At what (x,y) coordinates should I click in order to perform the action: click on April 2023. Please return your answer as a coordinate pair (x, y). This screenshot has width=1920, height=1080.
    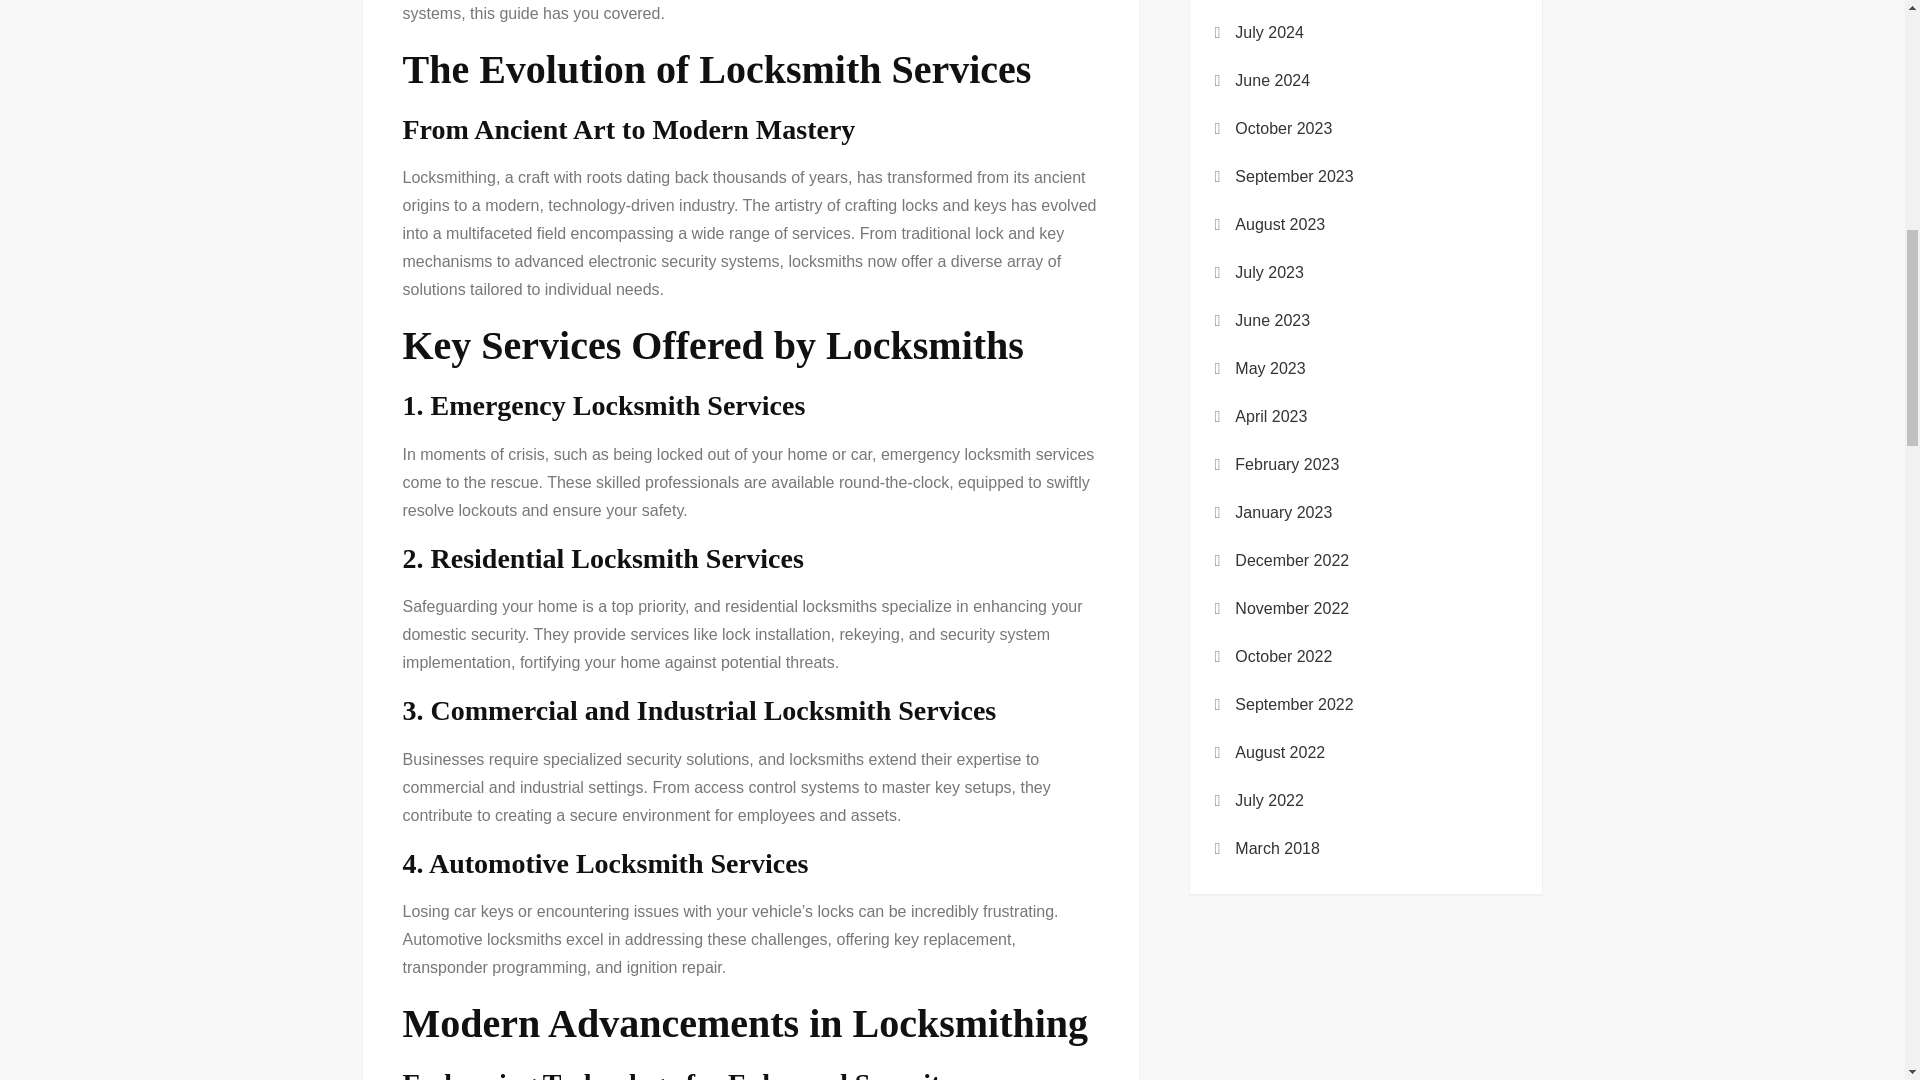
    Looking at the image, I should click on (1270, 416).